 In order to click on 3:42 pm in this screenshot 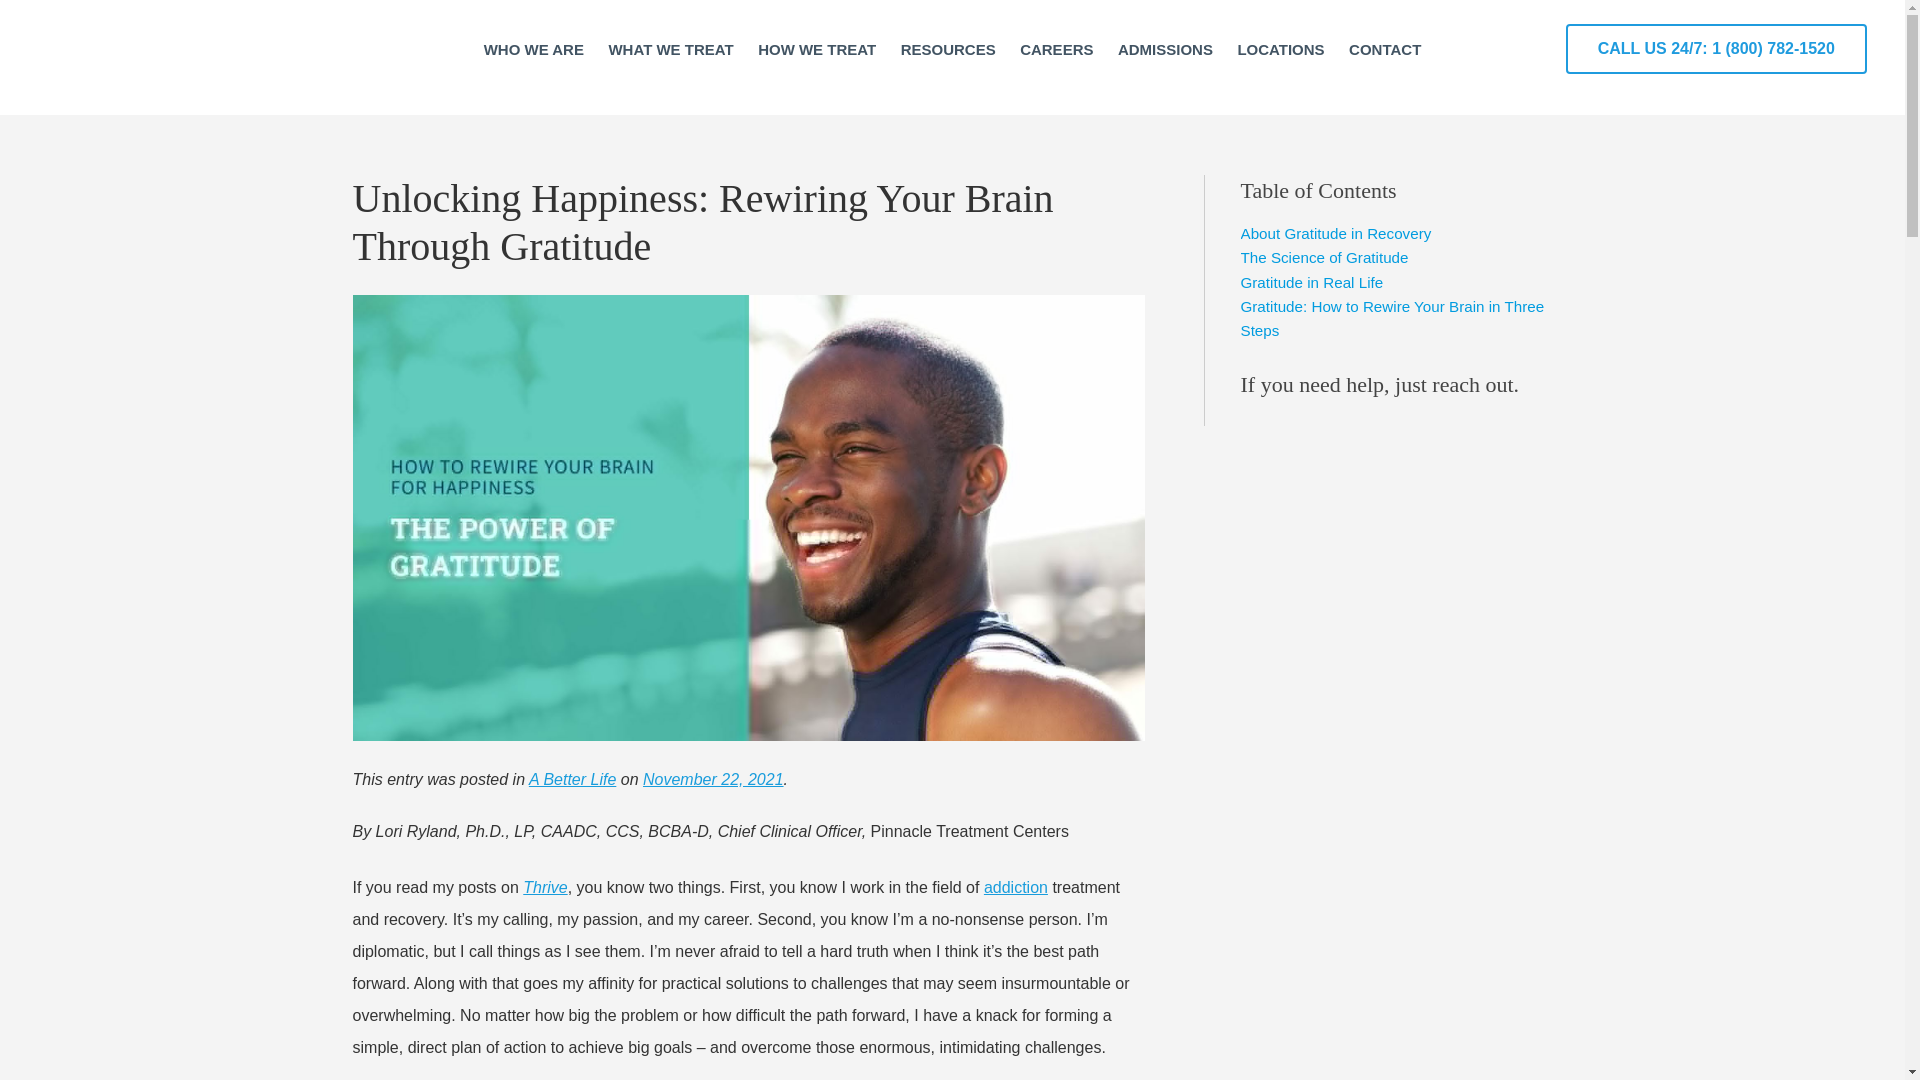, I will do `click(713, 778)`.